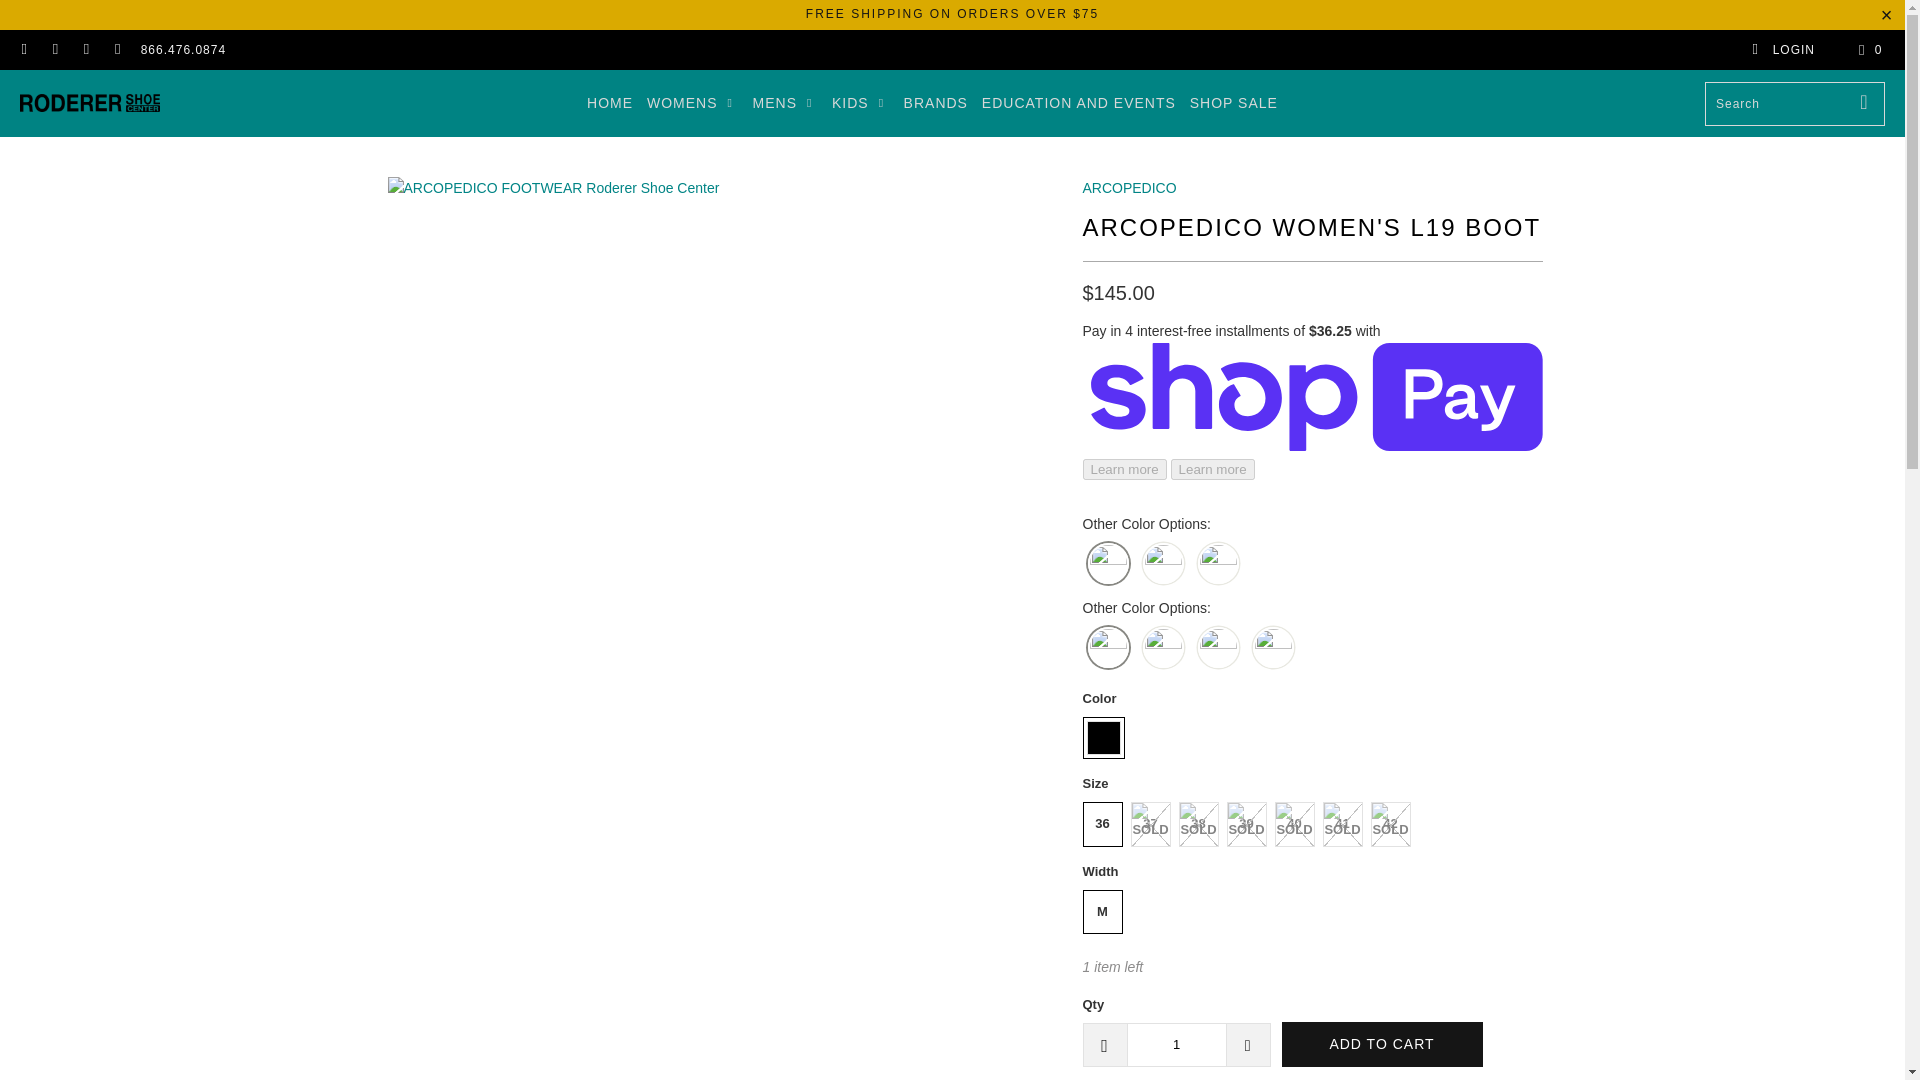 This screenshot has width=1920, height=1080. What do you see at coordinates (1782, 50) in the screenshot?
I see `My Account ` at bounding box center [1782, 50].